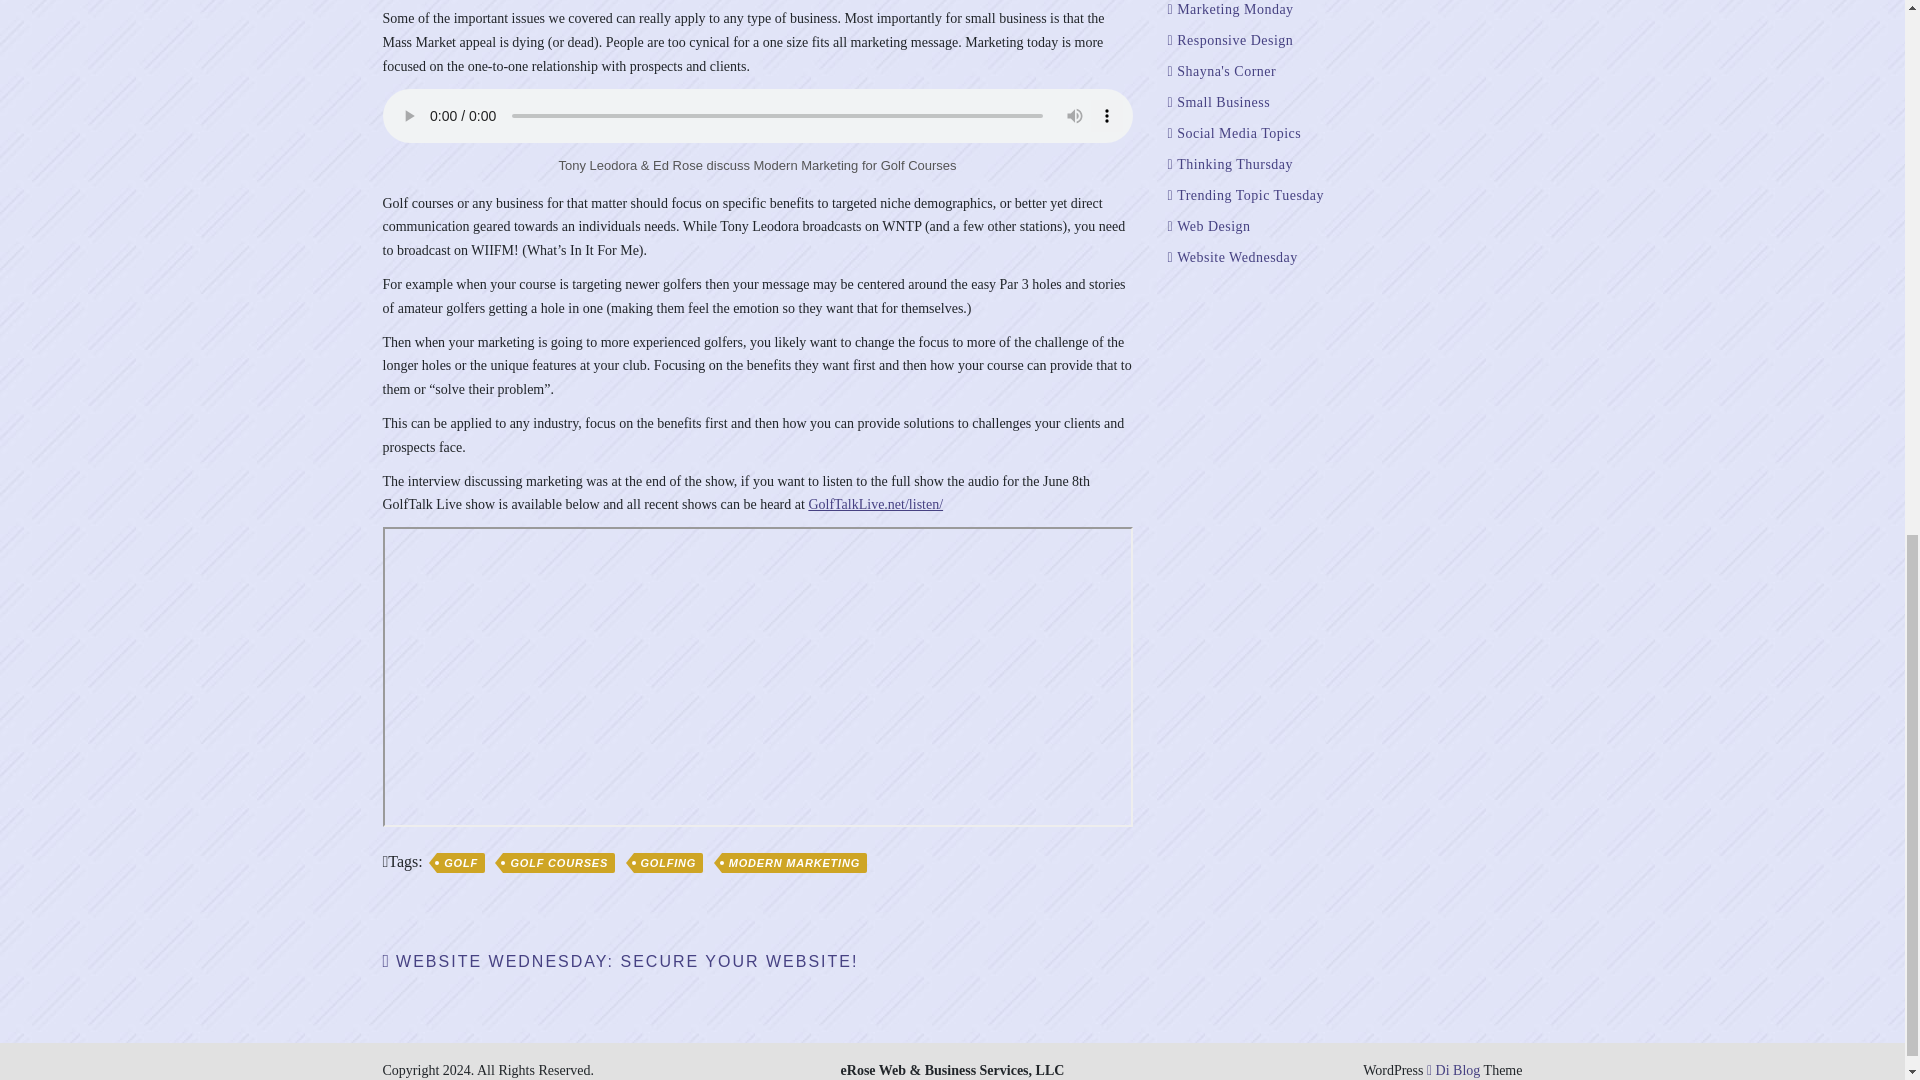 This screenshot has width=1920, height=1080. Describe the element at coordinates (668, 862) in the screenshot. I see `GOLFING` at that location.